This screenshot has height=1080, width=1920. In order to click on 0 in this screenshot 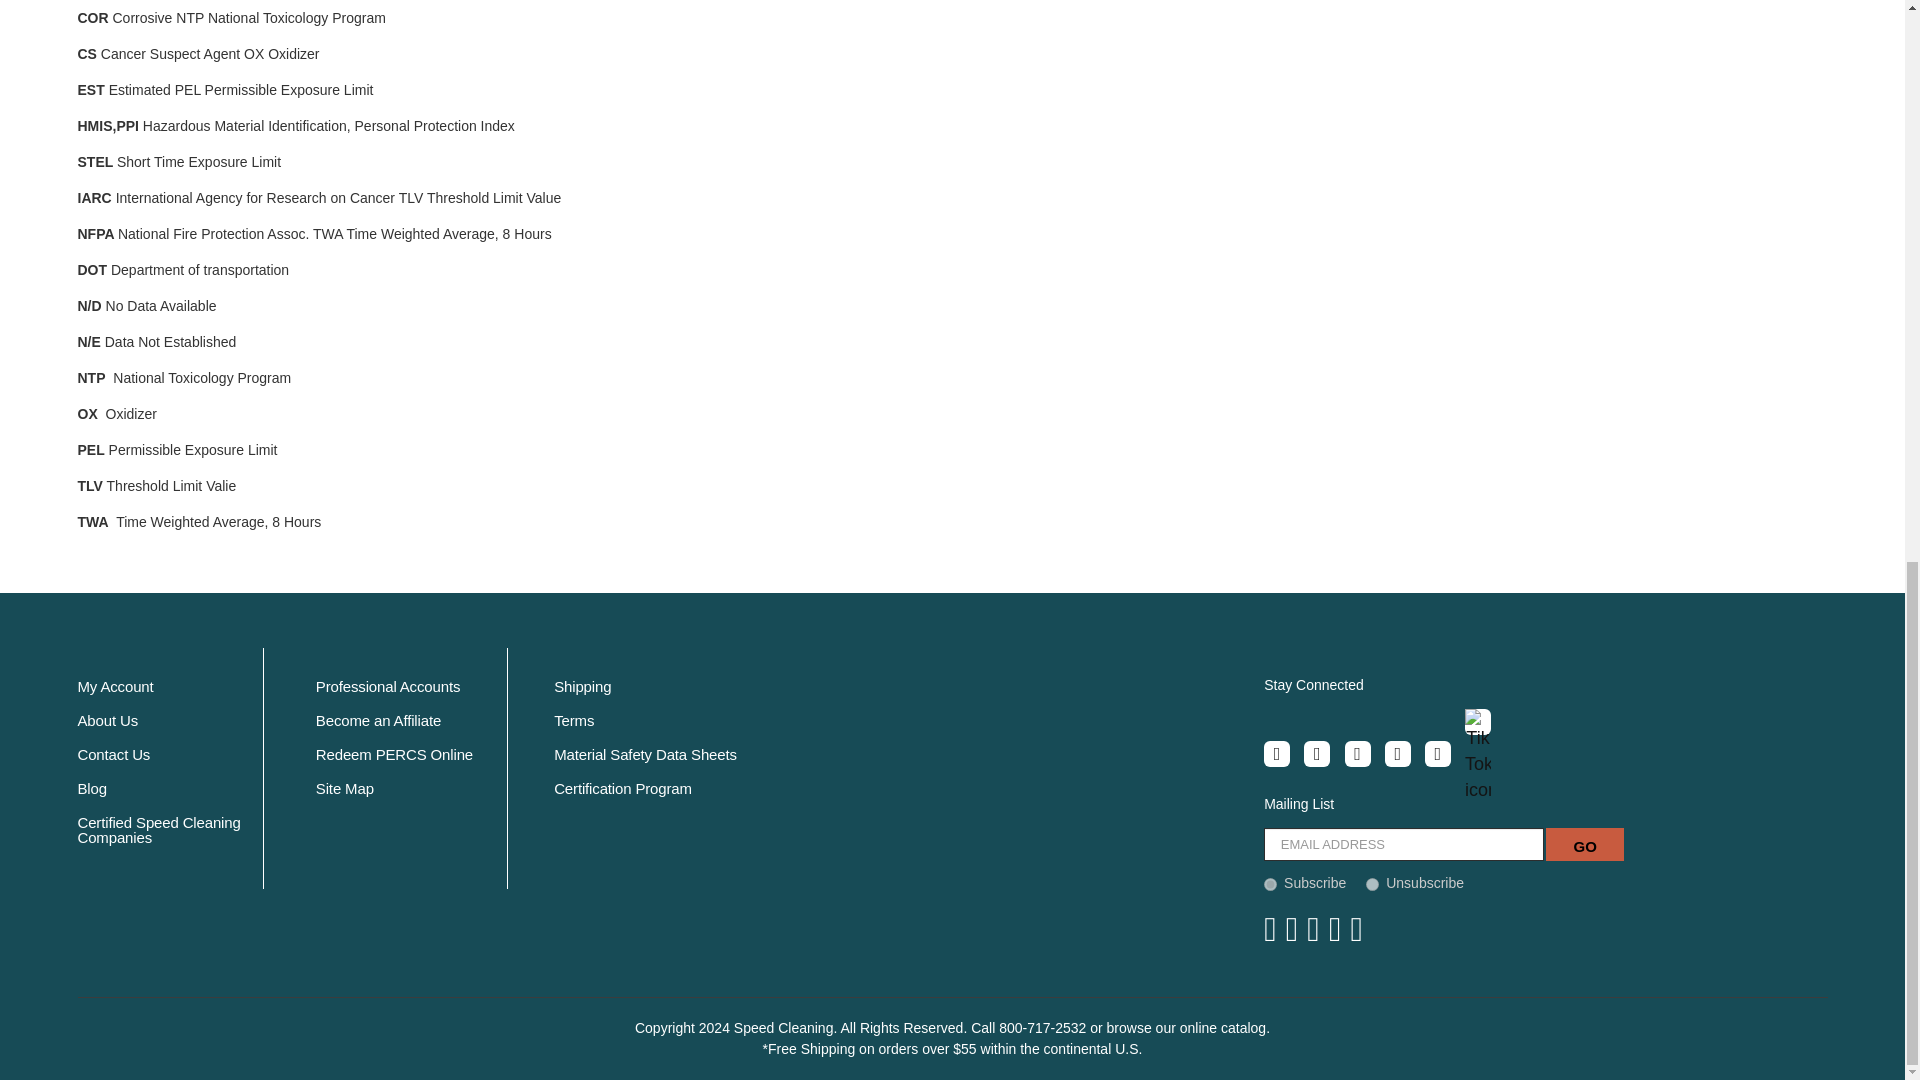, I will do `click(1372, 882)`.